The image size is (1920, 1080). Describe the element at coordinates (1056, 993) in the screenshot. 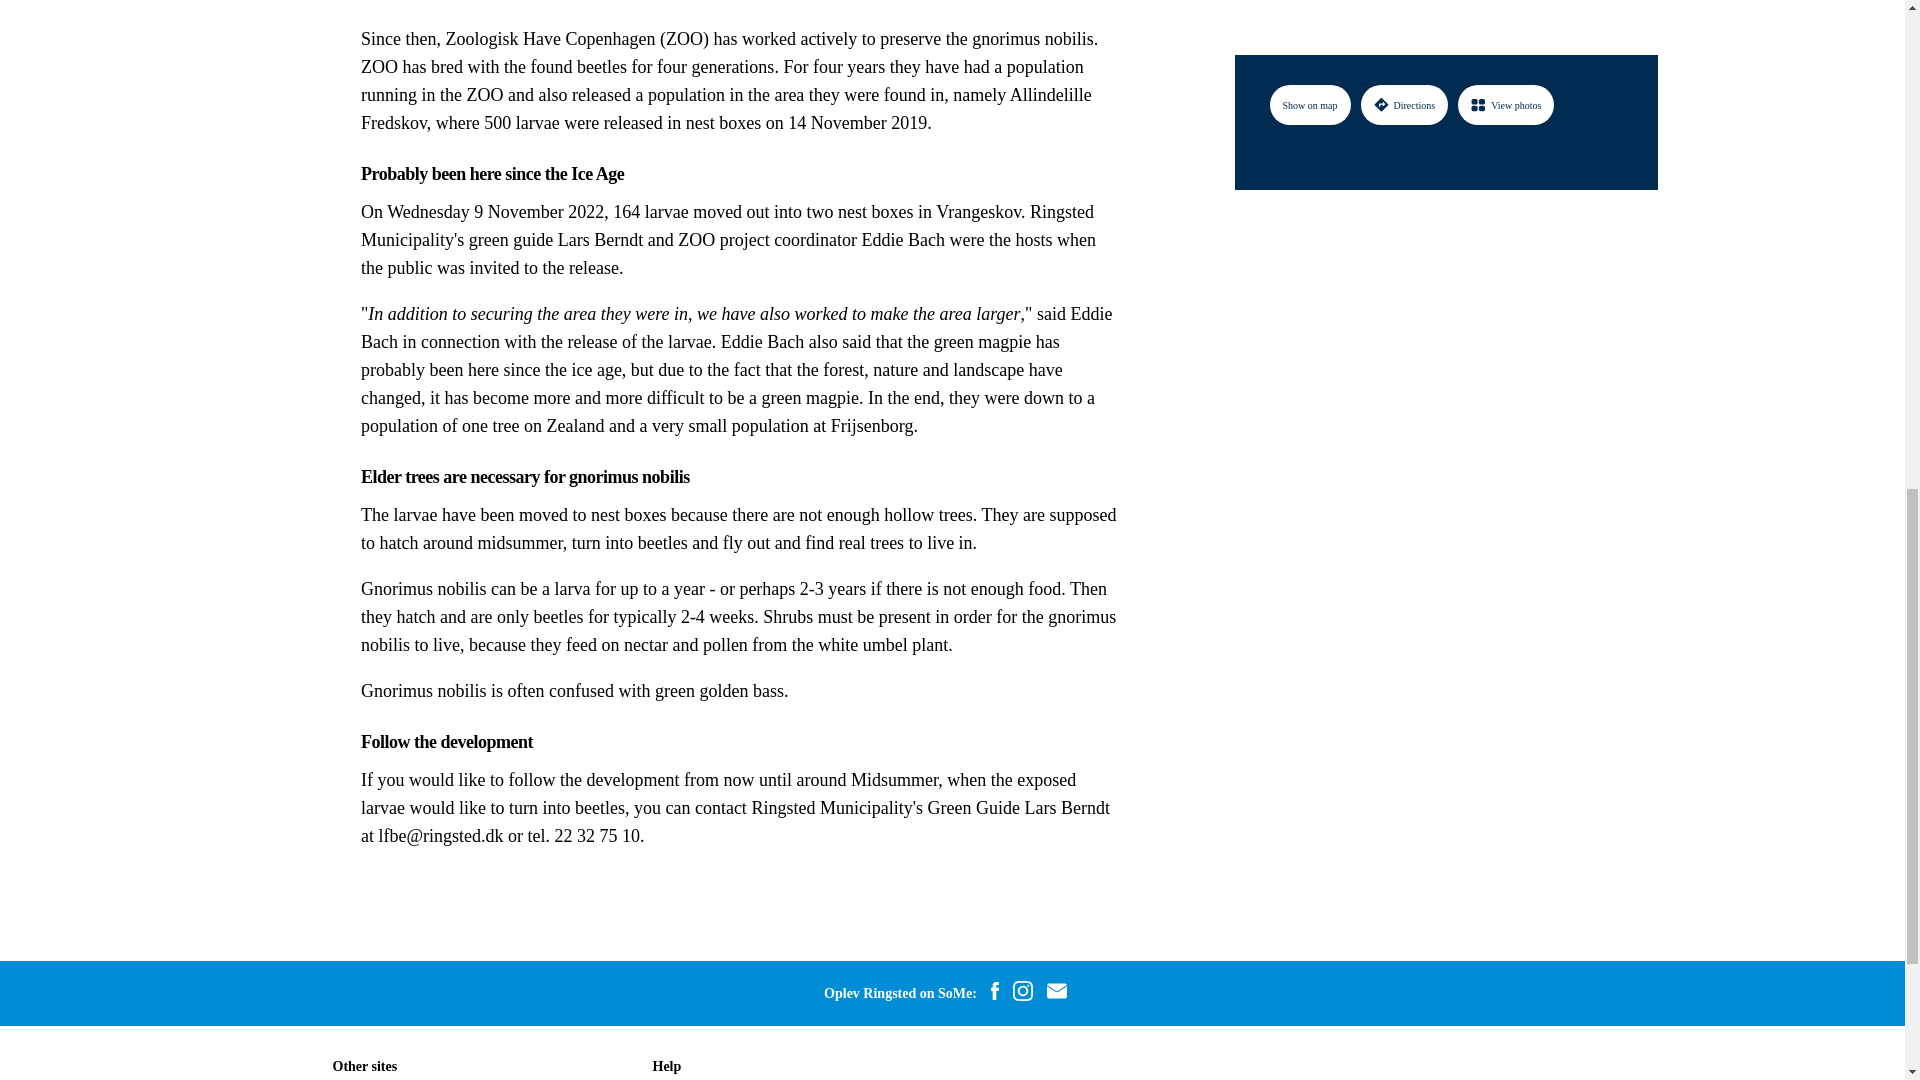

I see `newsletter` at that location.